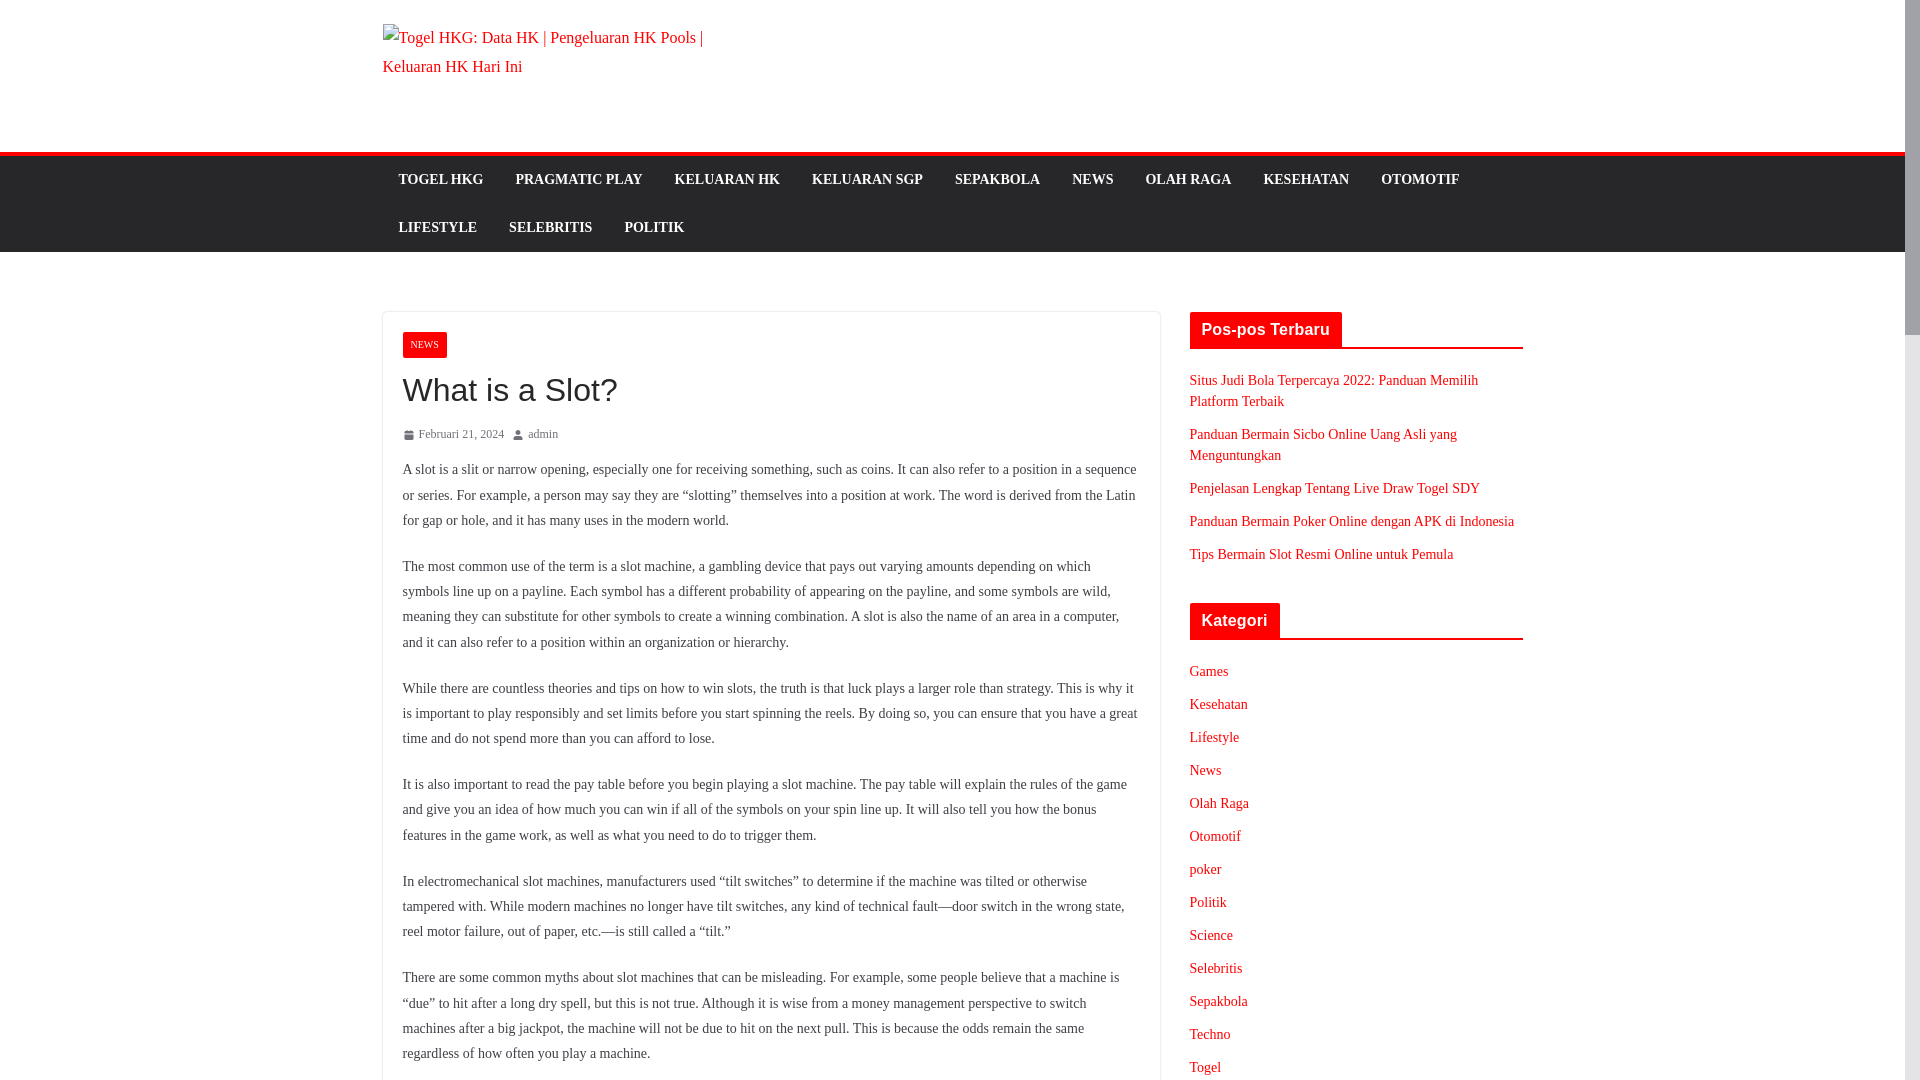 This screenshot has width=1920, height=1080. I want to click on Penjelasan Lengkap Tentang Live Draw Togel SDY, so click(1335, 488).